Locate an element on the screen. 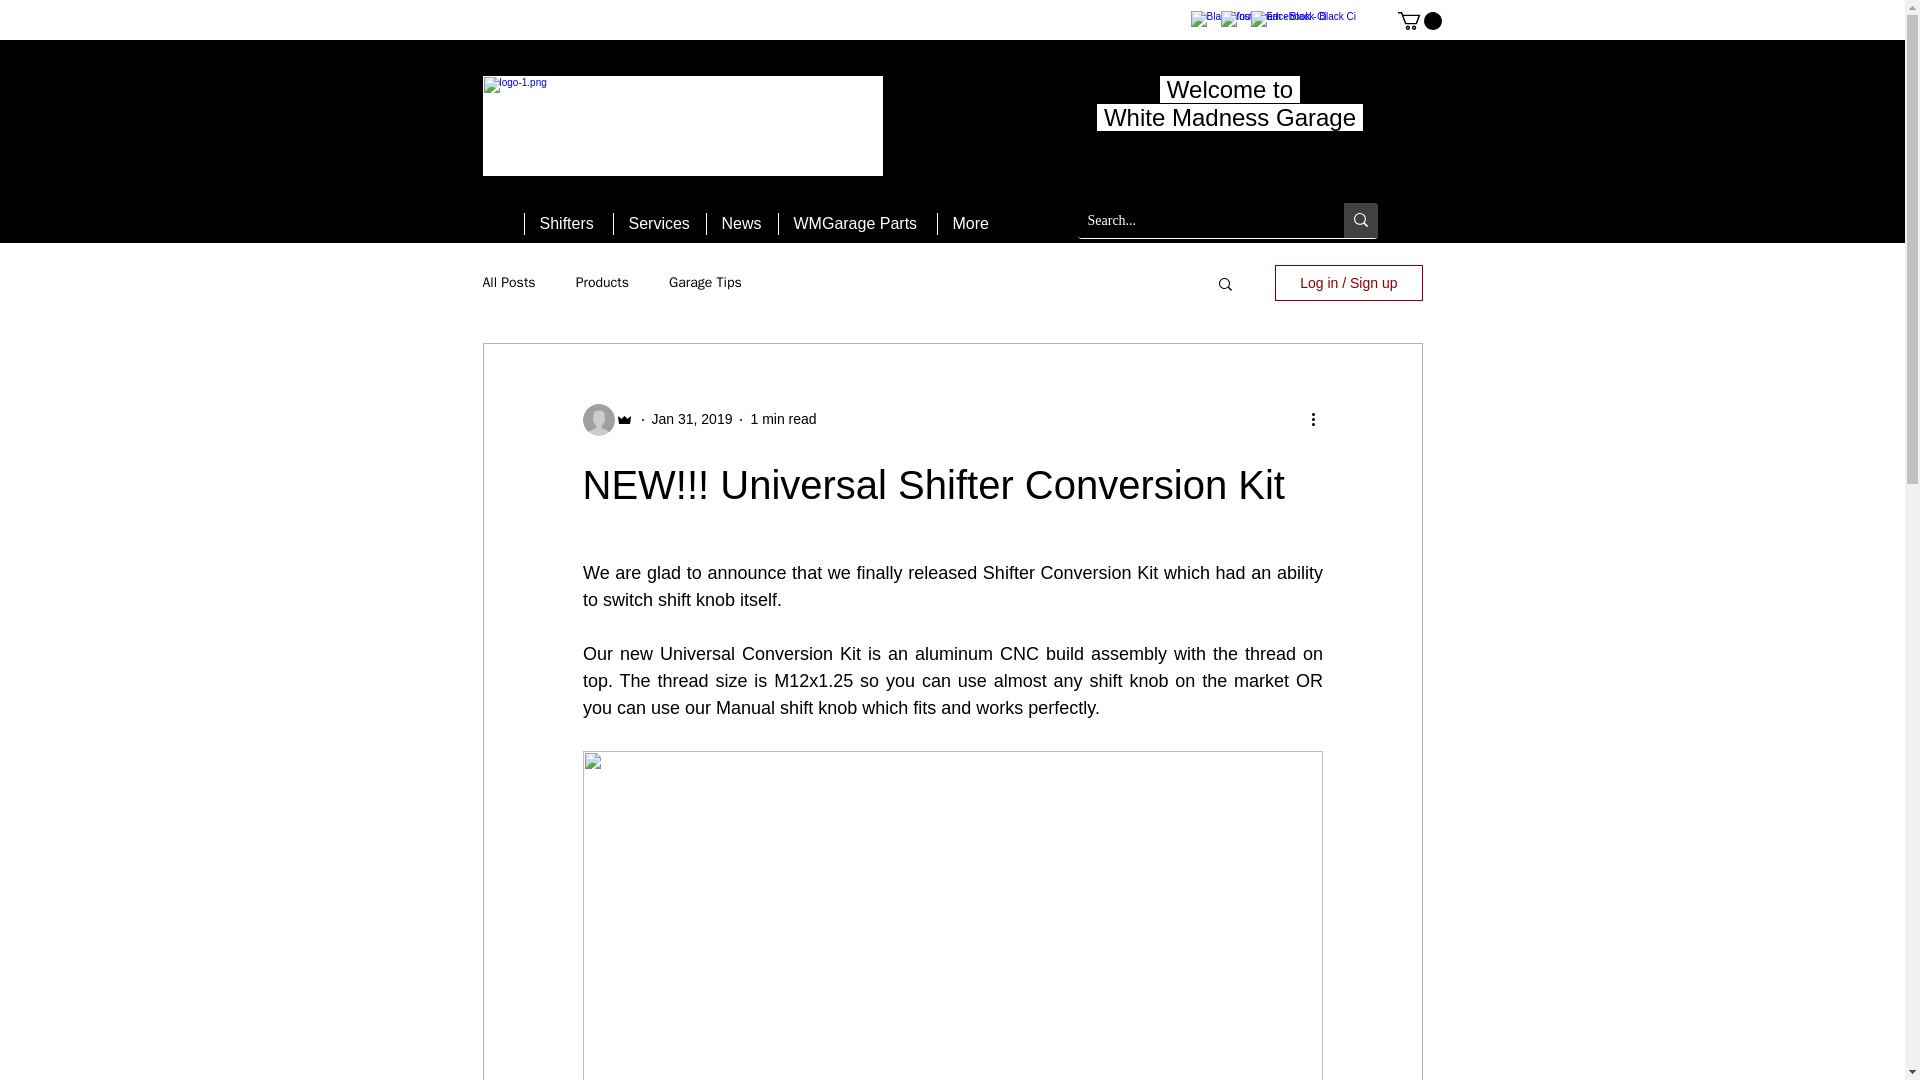 The image size is (1920, 1080). 1 min read is located at coordinates (783, 418).